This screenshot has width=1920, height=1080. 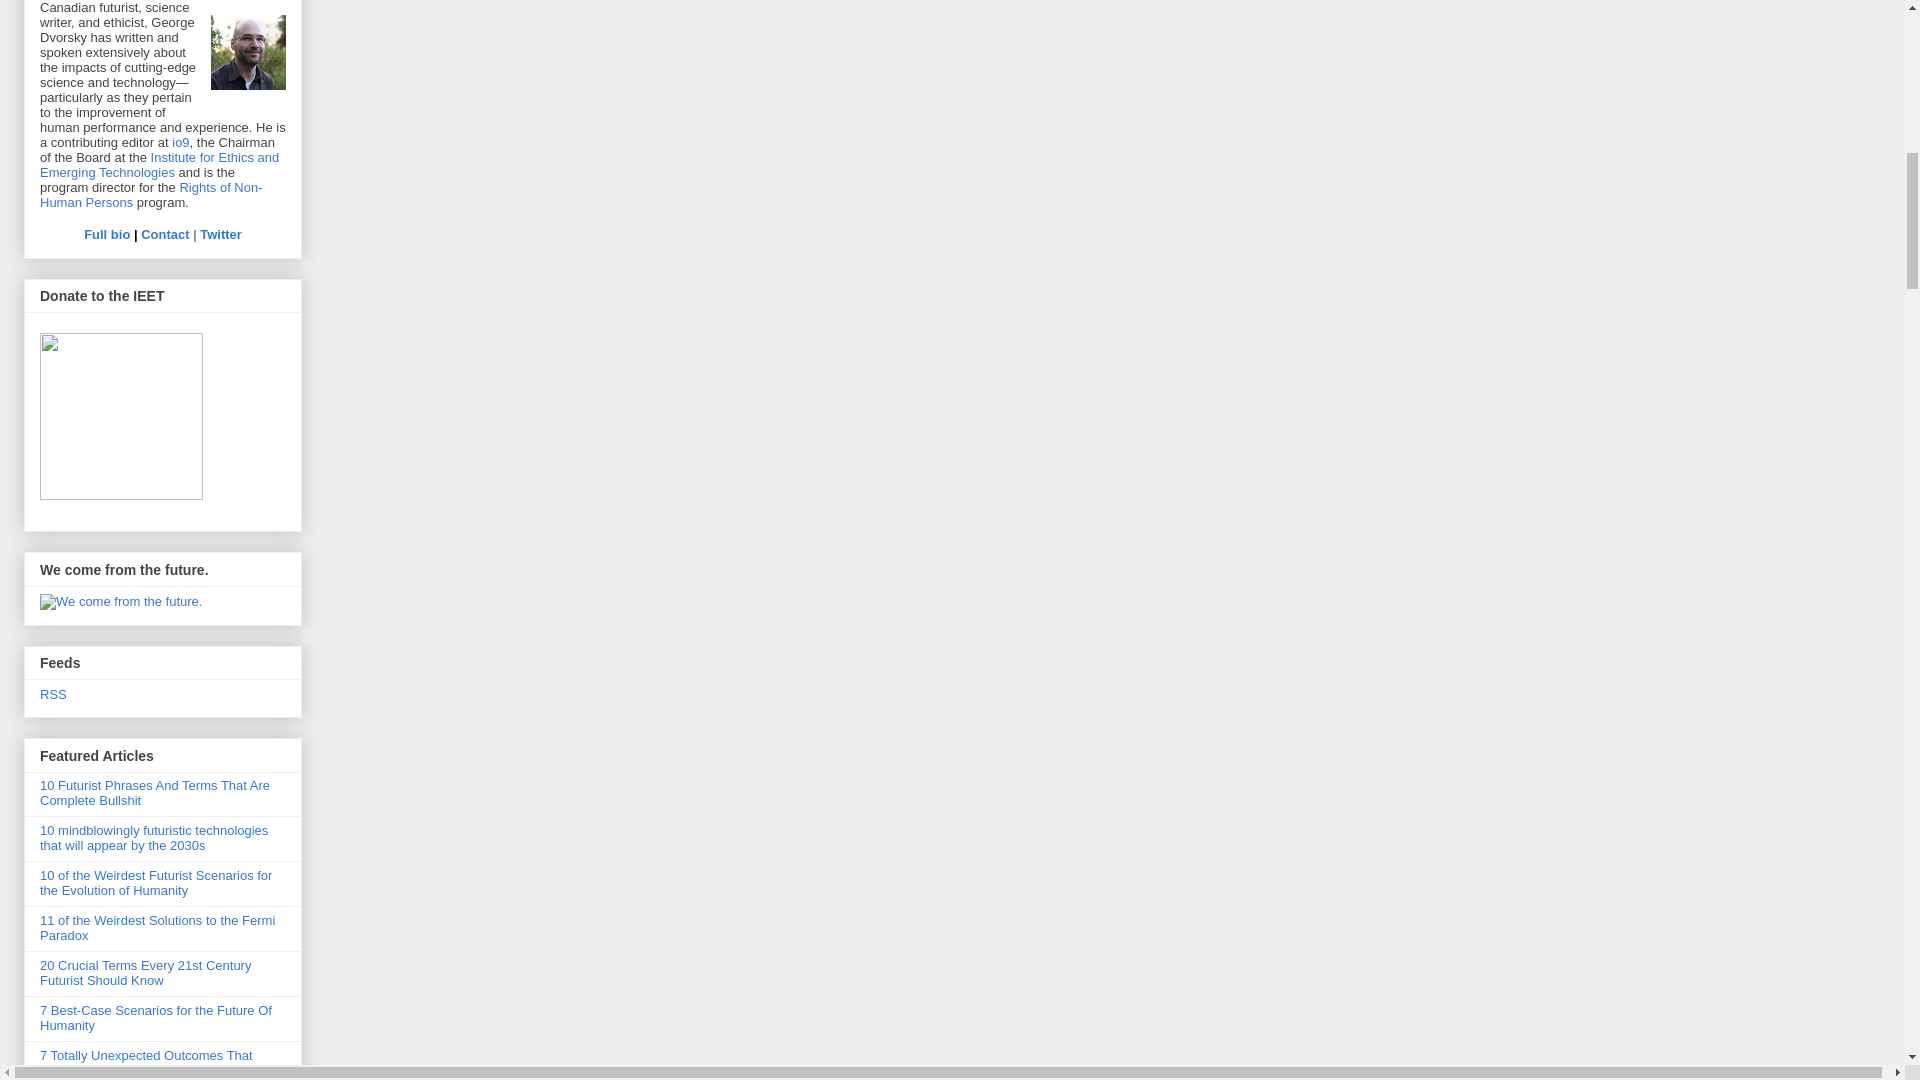 I want to click on Rights of Non-Human Persons, so click(x=152, y=194).